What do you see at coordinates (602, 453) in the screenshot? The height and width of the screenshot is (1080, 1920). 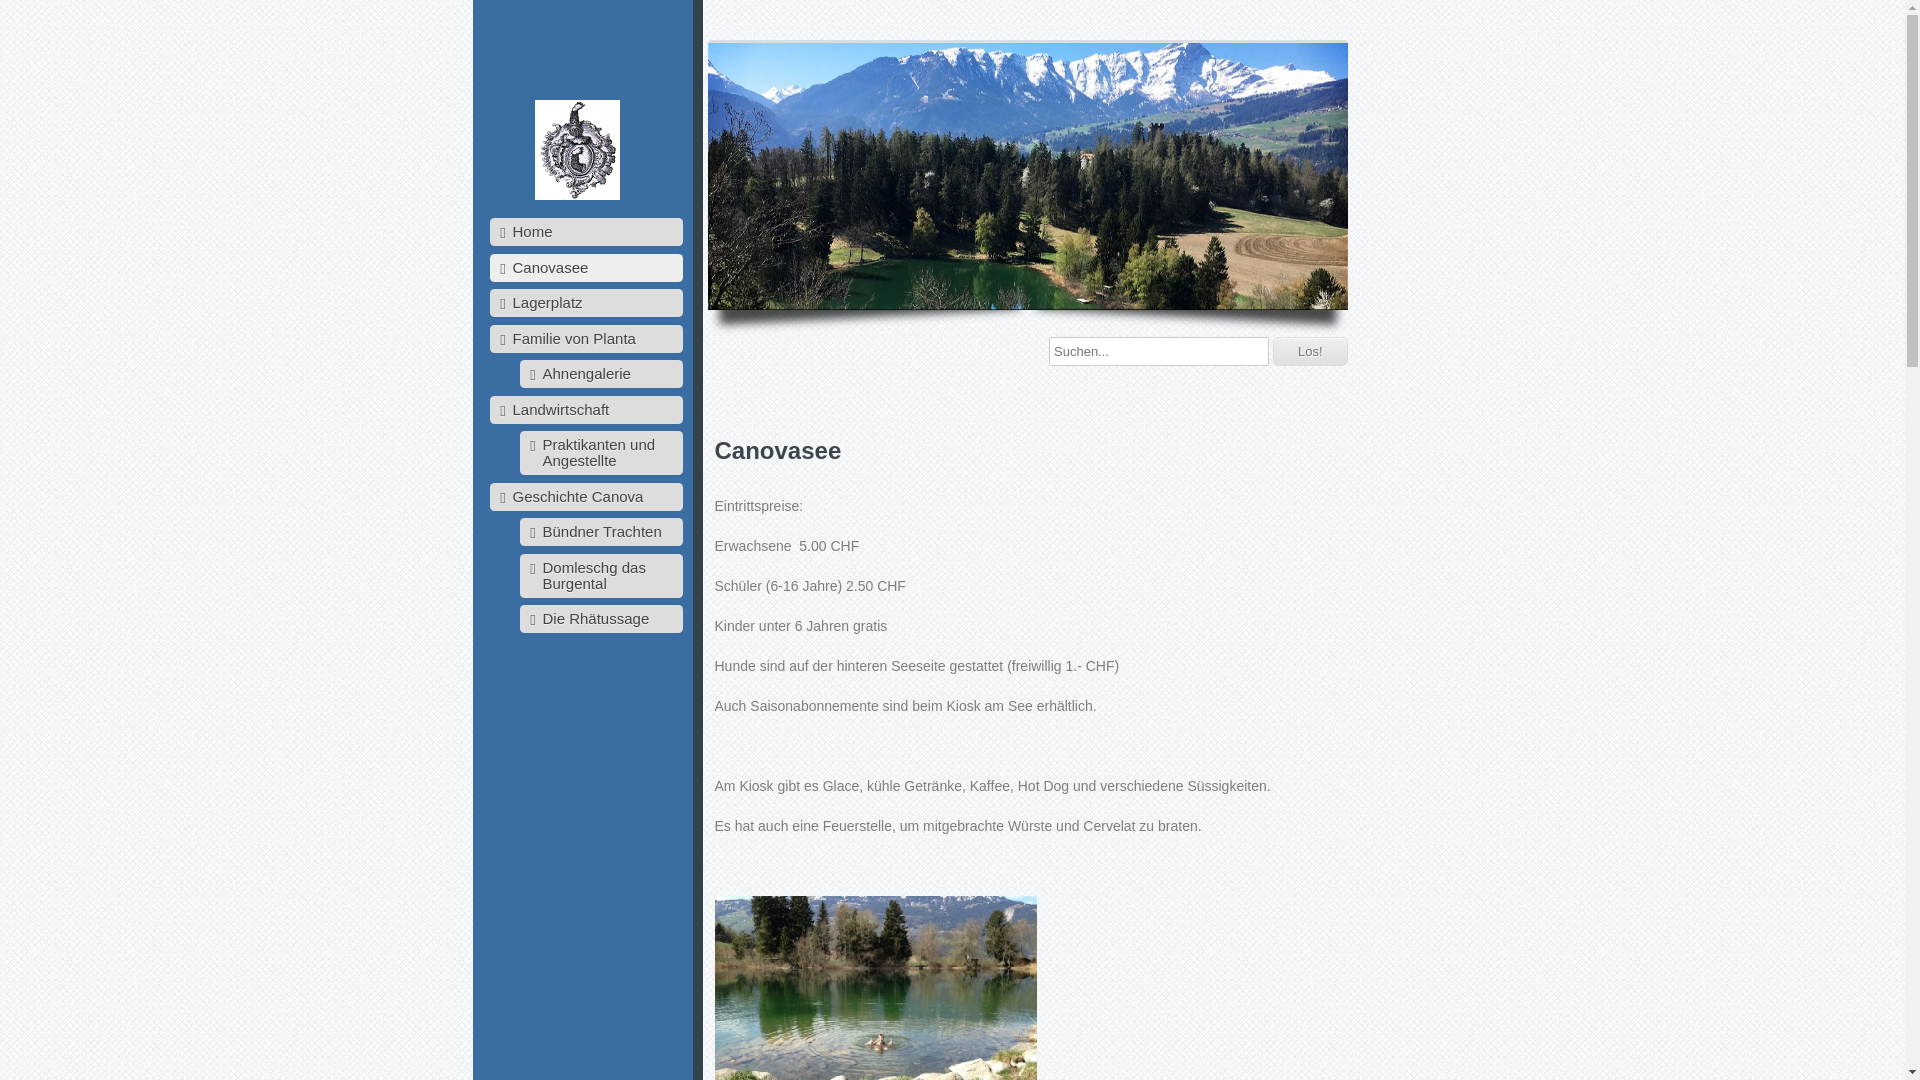 I see `Praktikanten und Angestellte` at bounding box center [602, 453].